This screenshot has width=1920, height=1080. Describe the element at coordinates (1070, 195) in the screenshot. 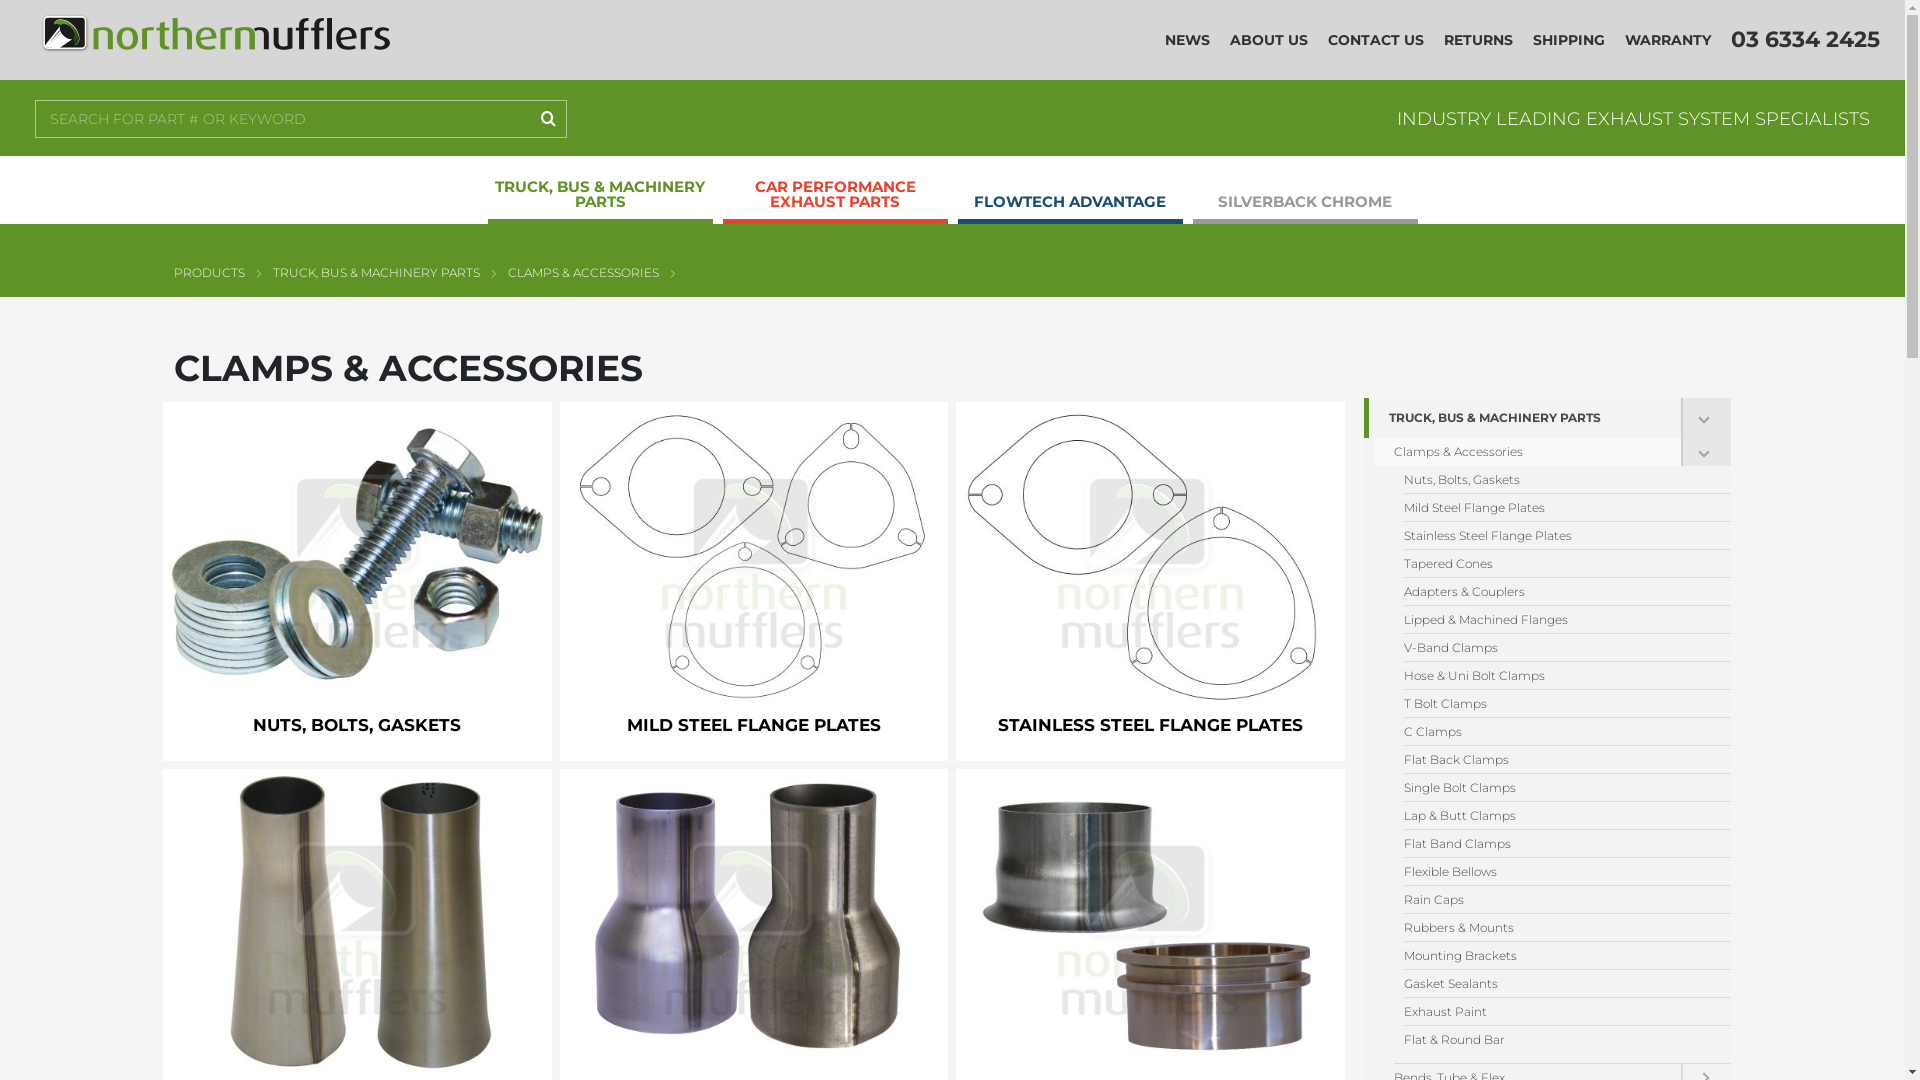

I see `FLOWTECH ADVANTAGE` at that location.